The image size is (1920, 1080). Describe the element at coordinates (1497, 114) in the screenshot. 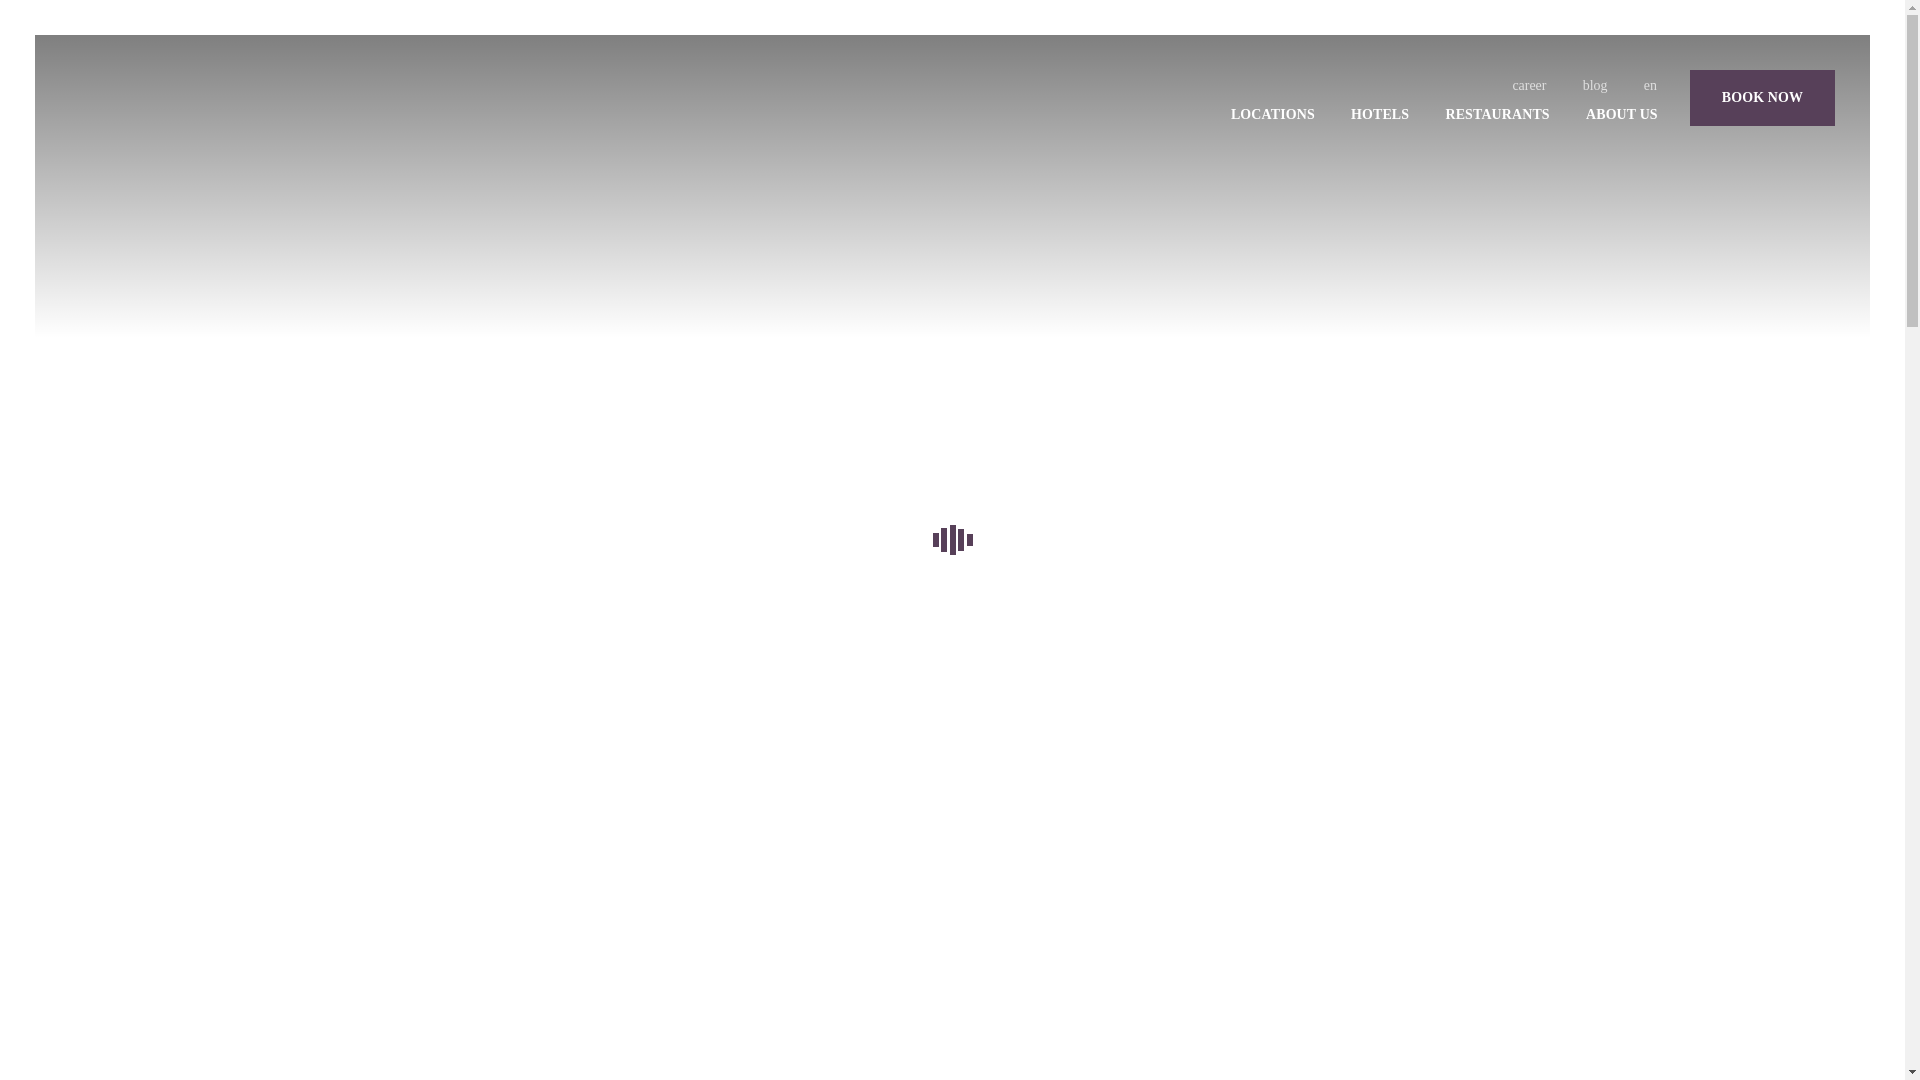

I see `RESTAURANTS` at that location.